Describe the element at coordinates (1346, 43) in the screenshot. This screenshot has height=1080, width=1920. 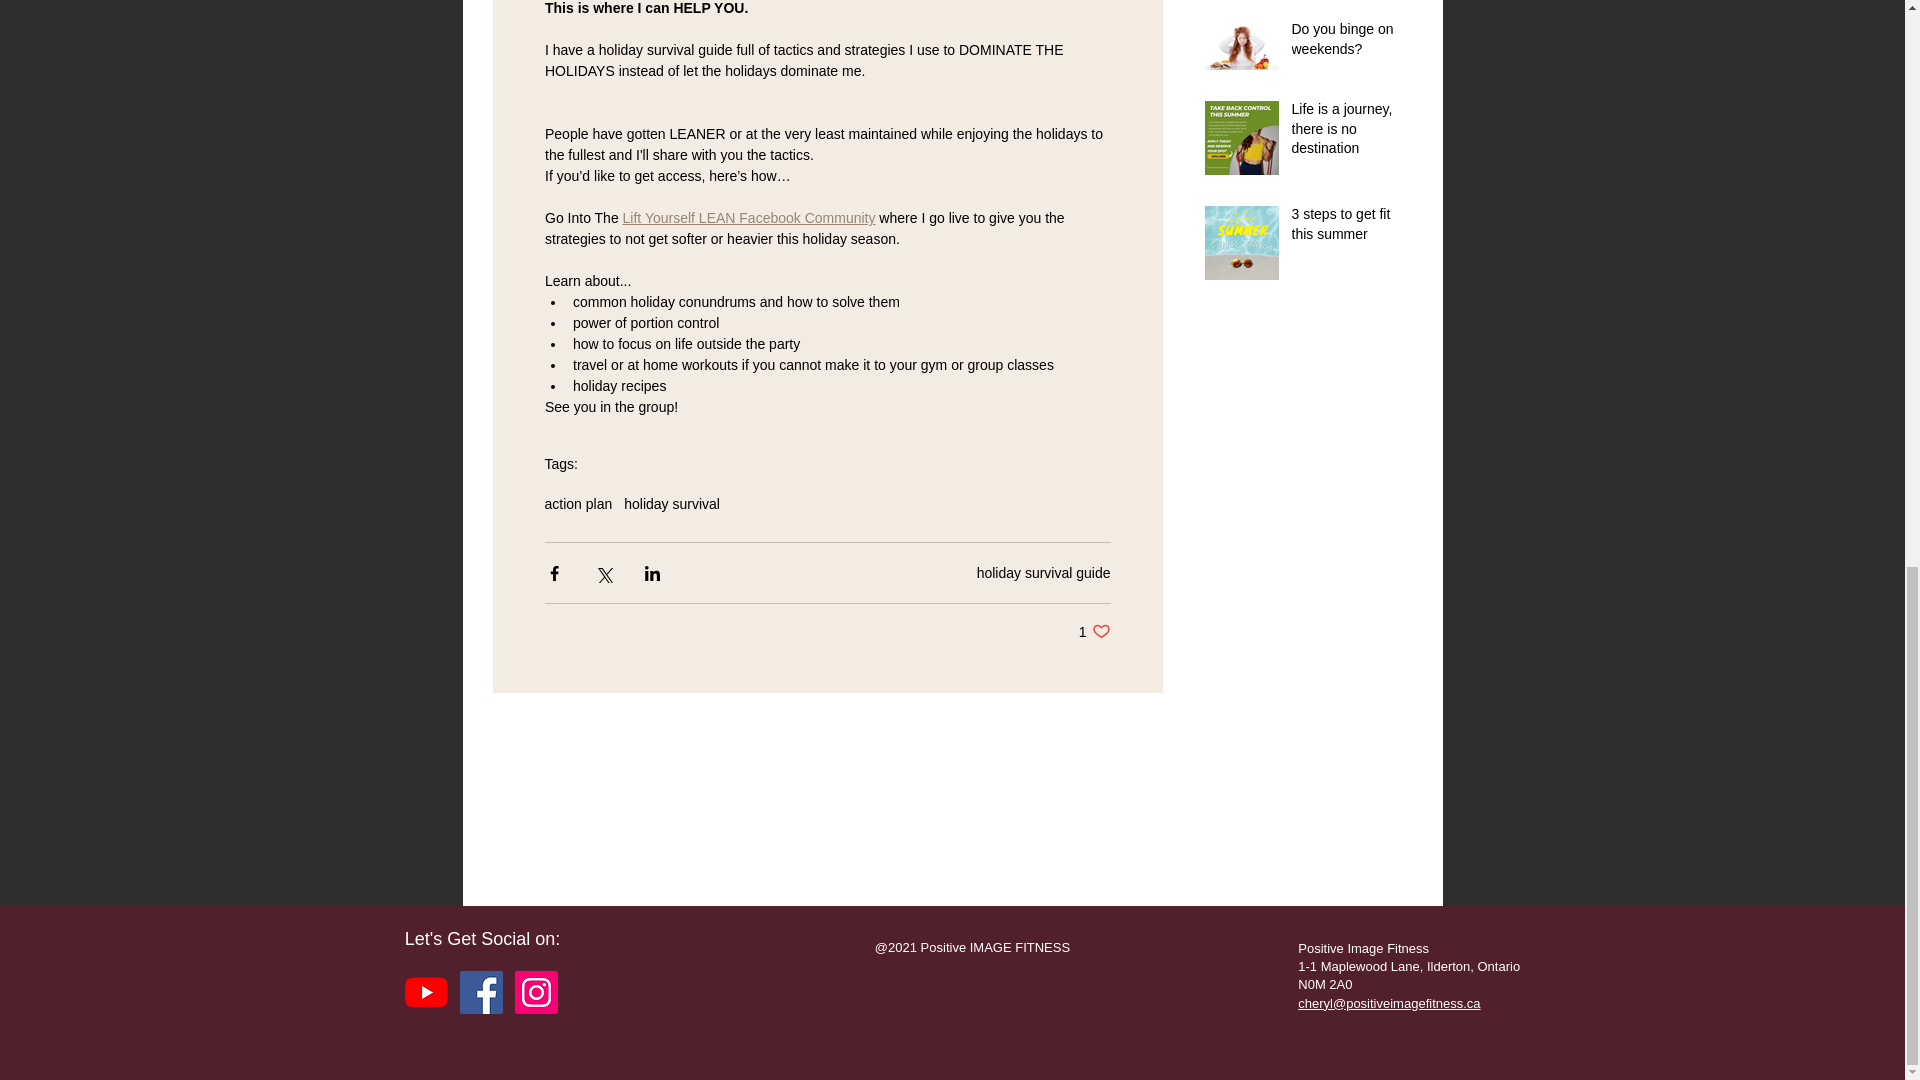
I see `Do you binge on weekends?` at that location.